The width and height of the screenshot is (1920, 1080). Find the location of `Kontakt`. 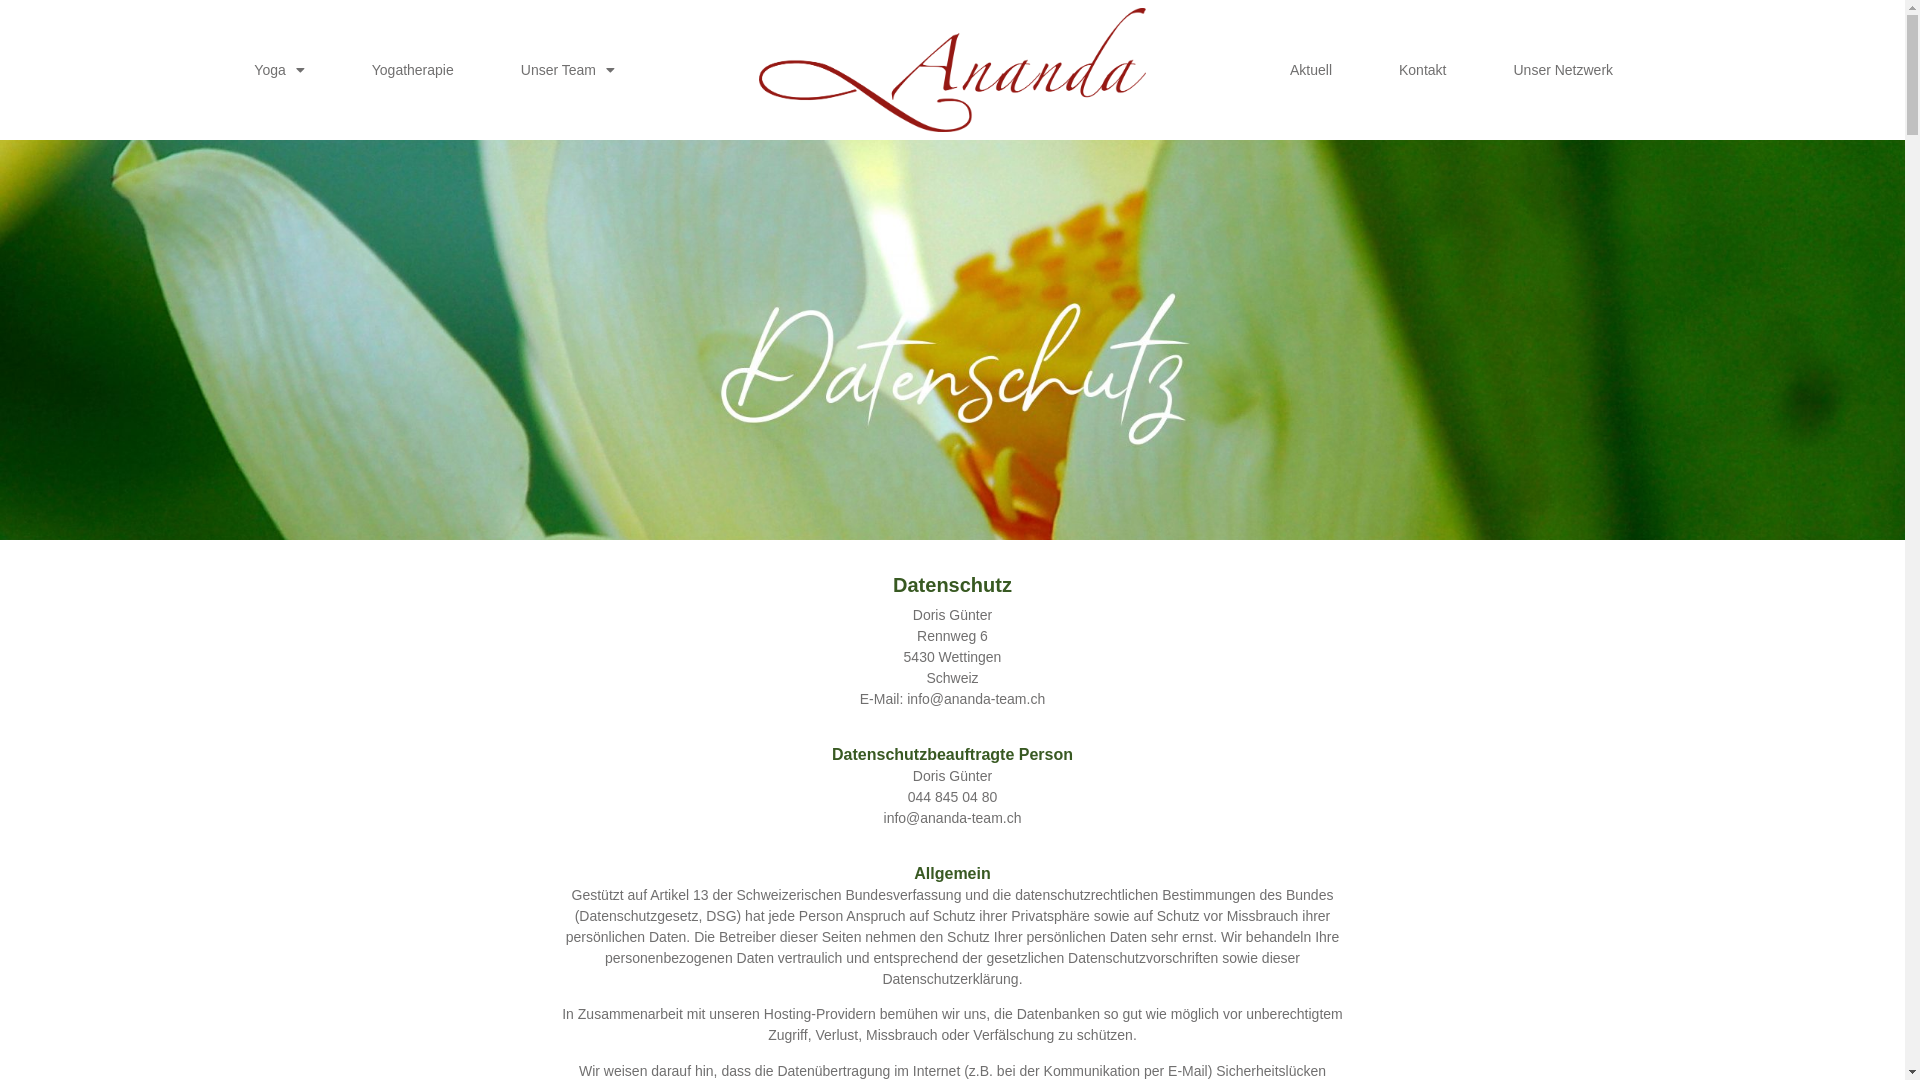

Kontakt is located at coordinates (1422, 70).